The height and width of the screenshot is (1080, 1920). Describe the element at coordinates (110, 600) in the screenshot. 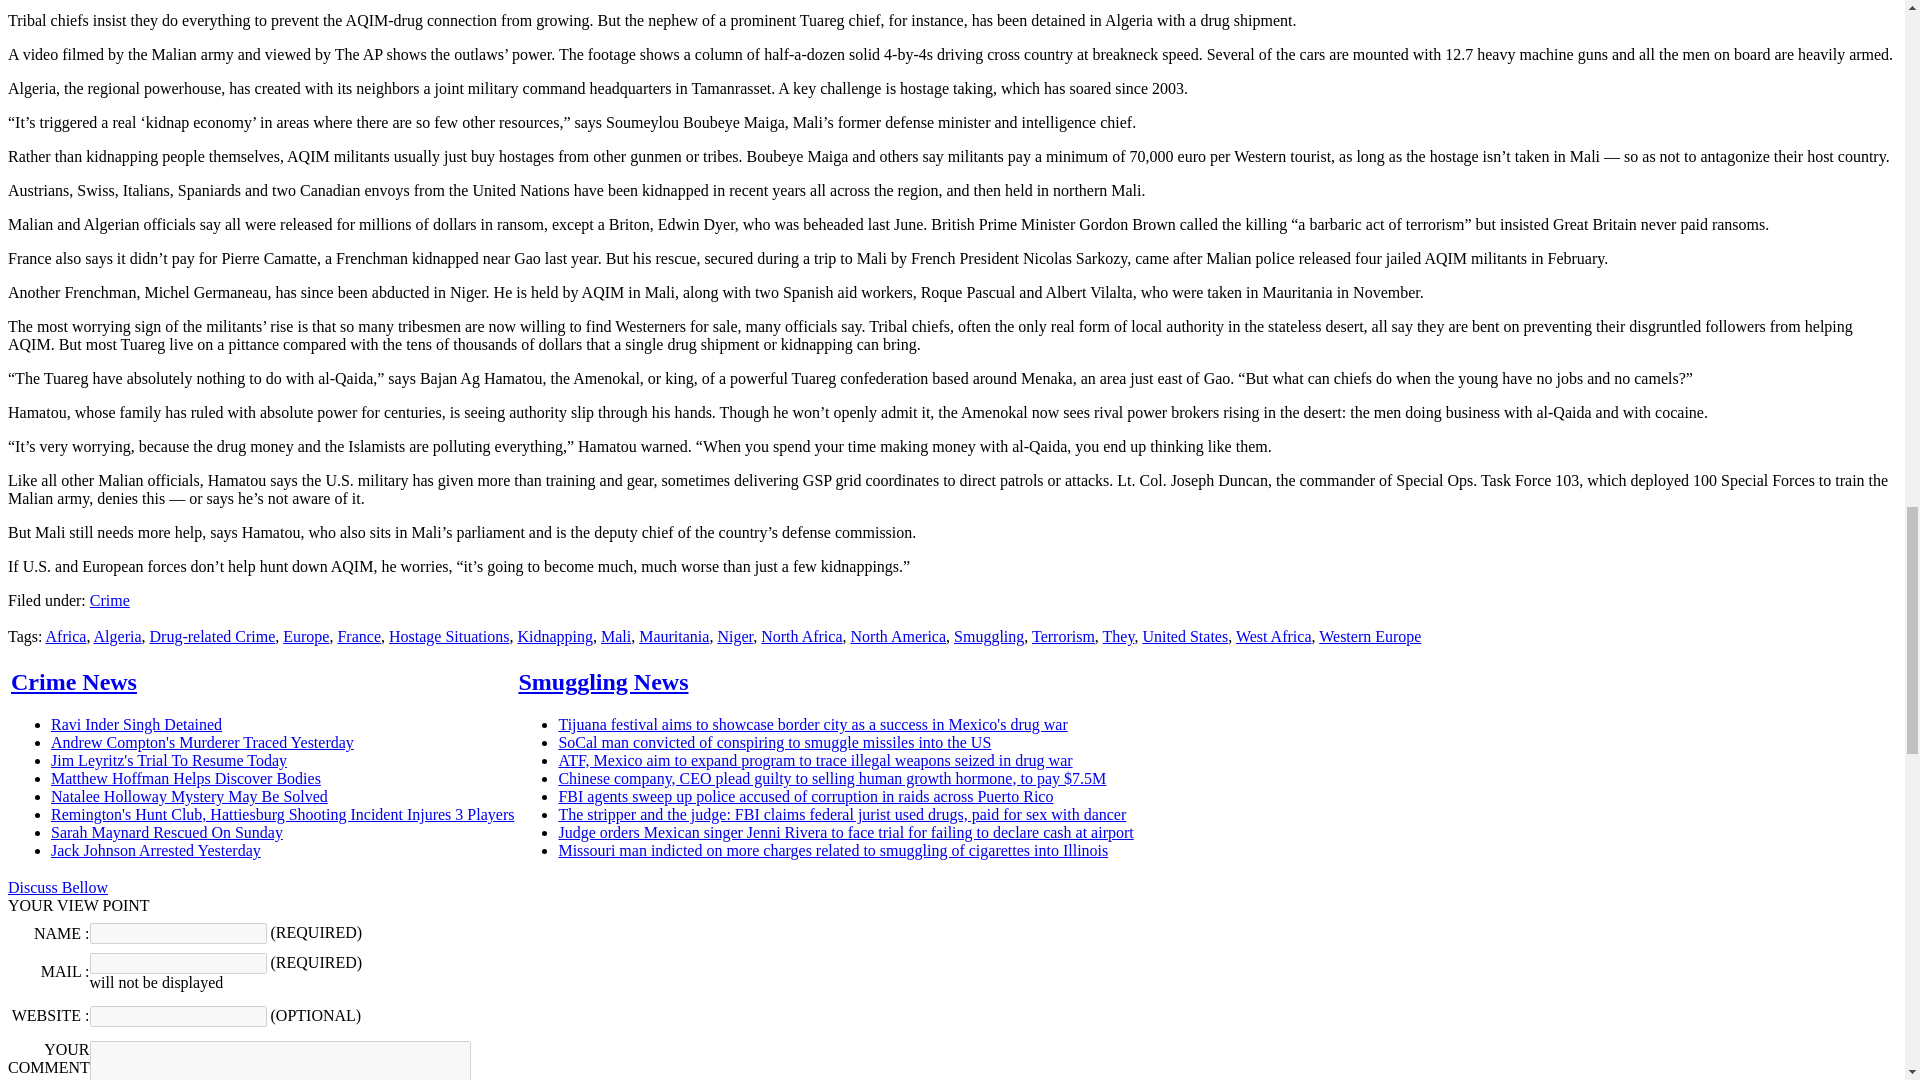

I see `Crime` at that location.